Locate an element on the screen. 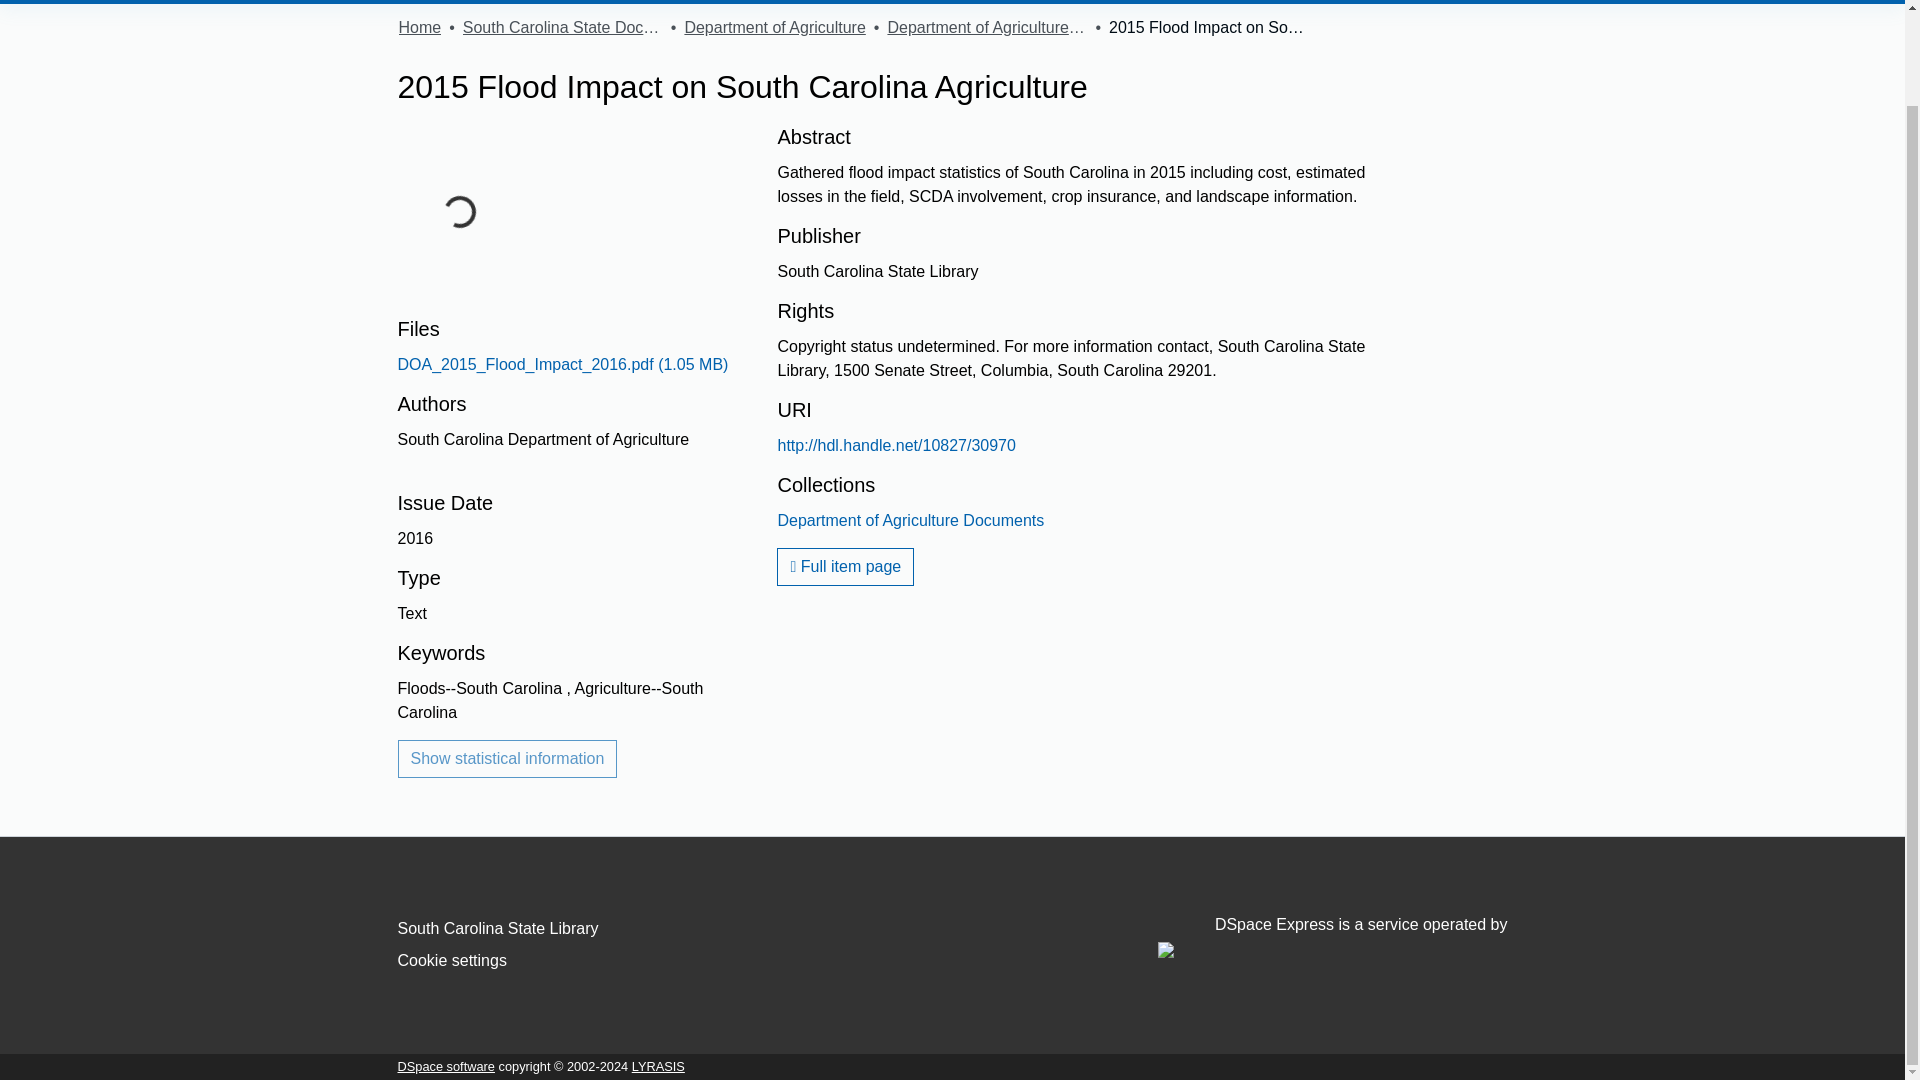 This screenshot has width=1920, height=1080. Home is located at coordinates (419, 28).